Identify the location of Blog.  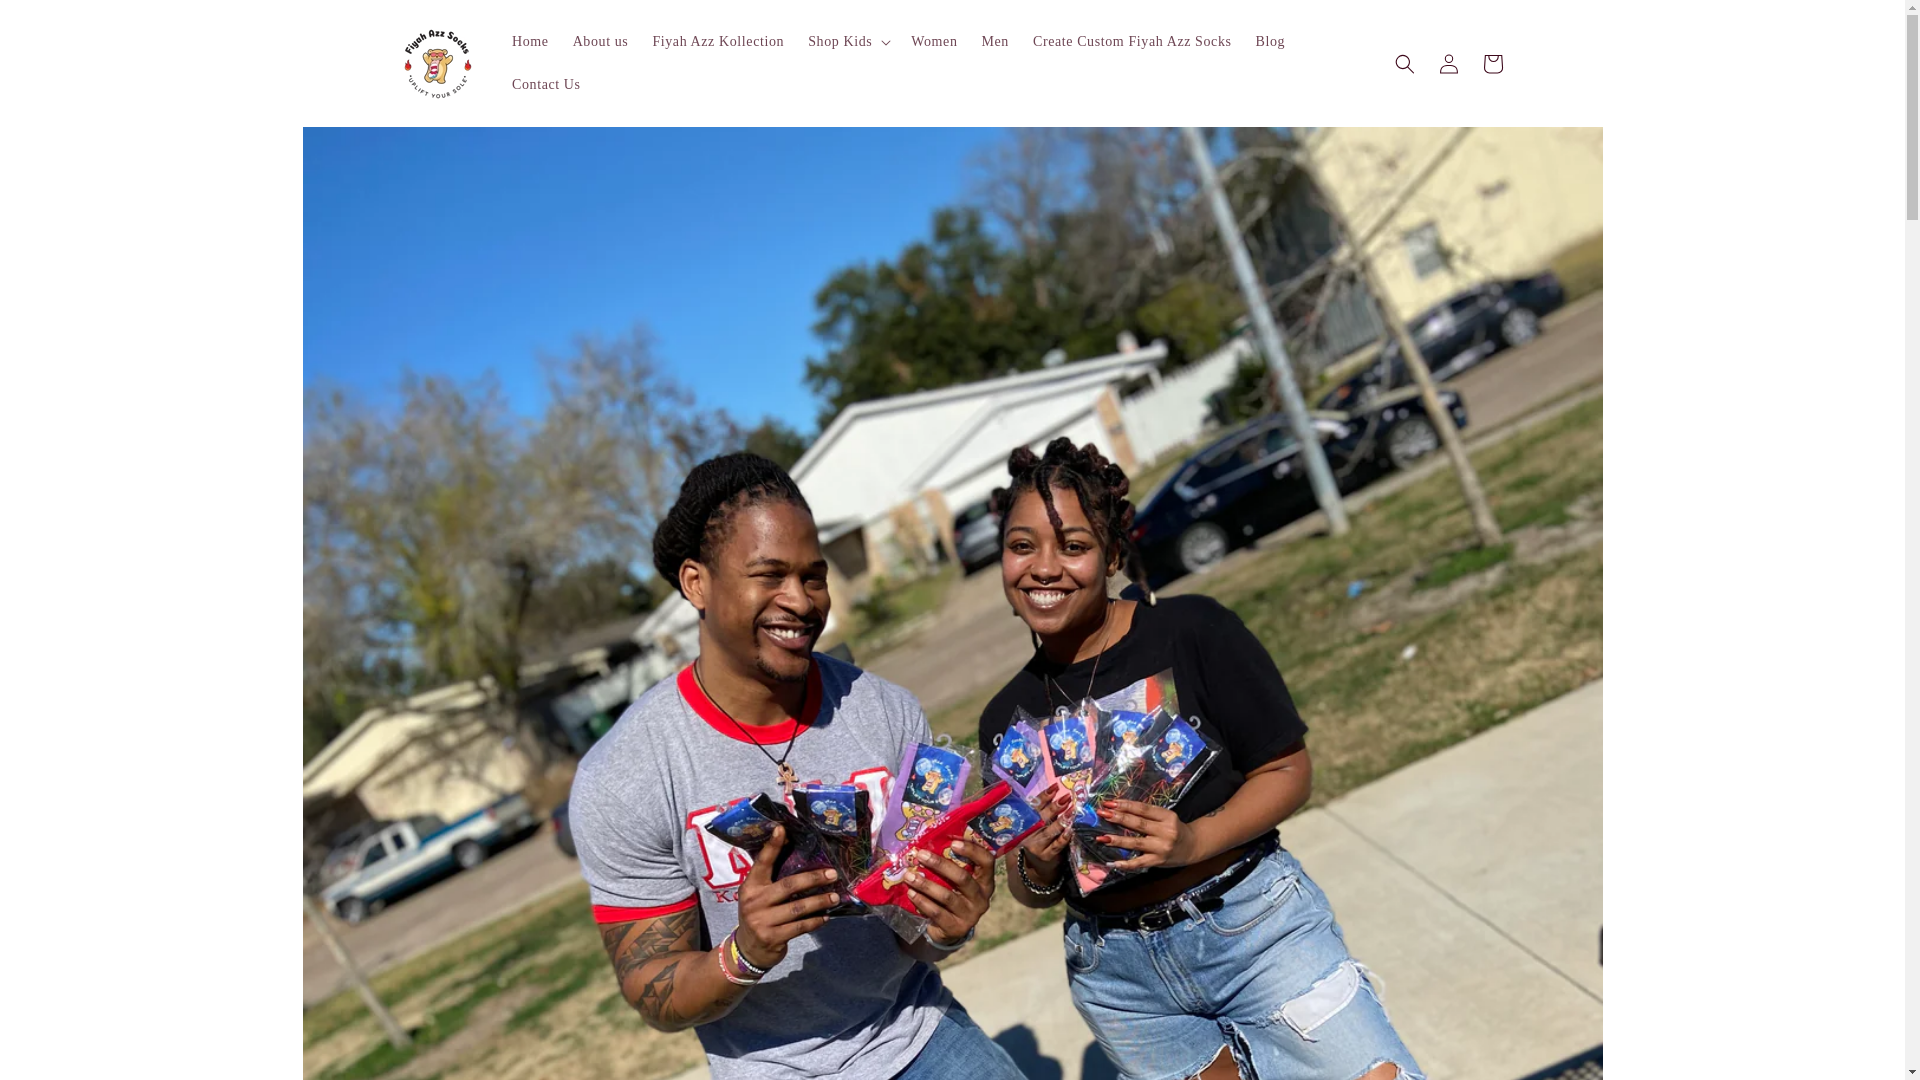
(1270, 41).